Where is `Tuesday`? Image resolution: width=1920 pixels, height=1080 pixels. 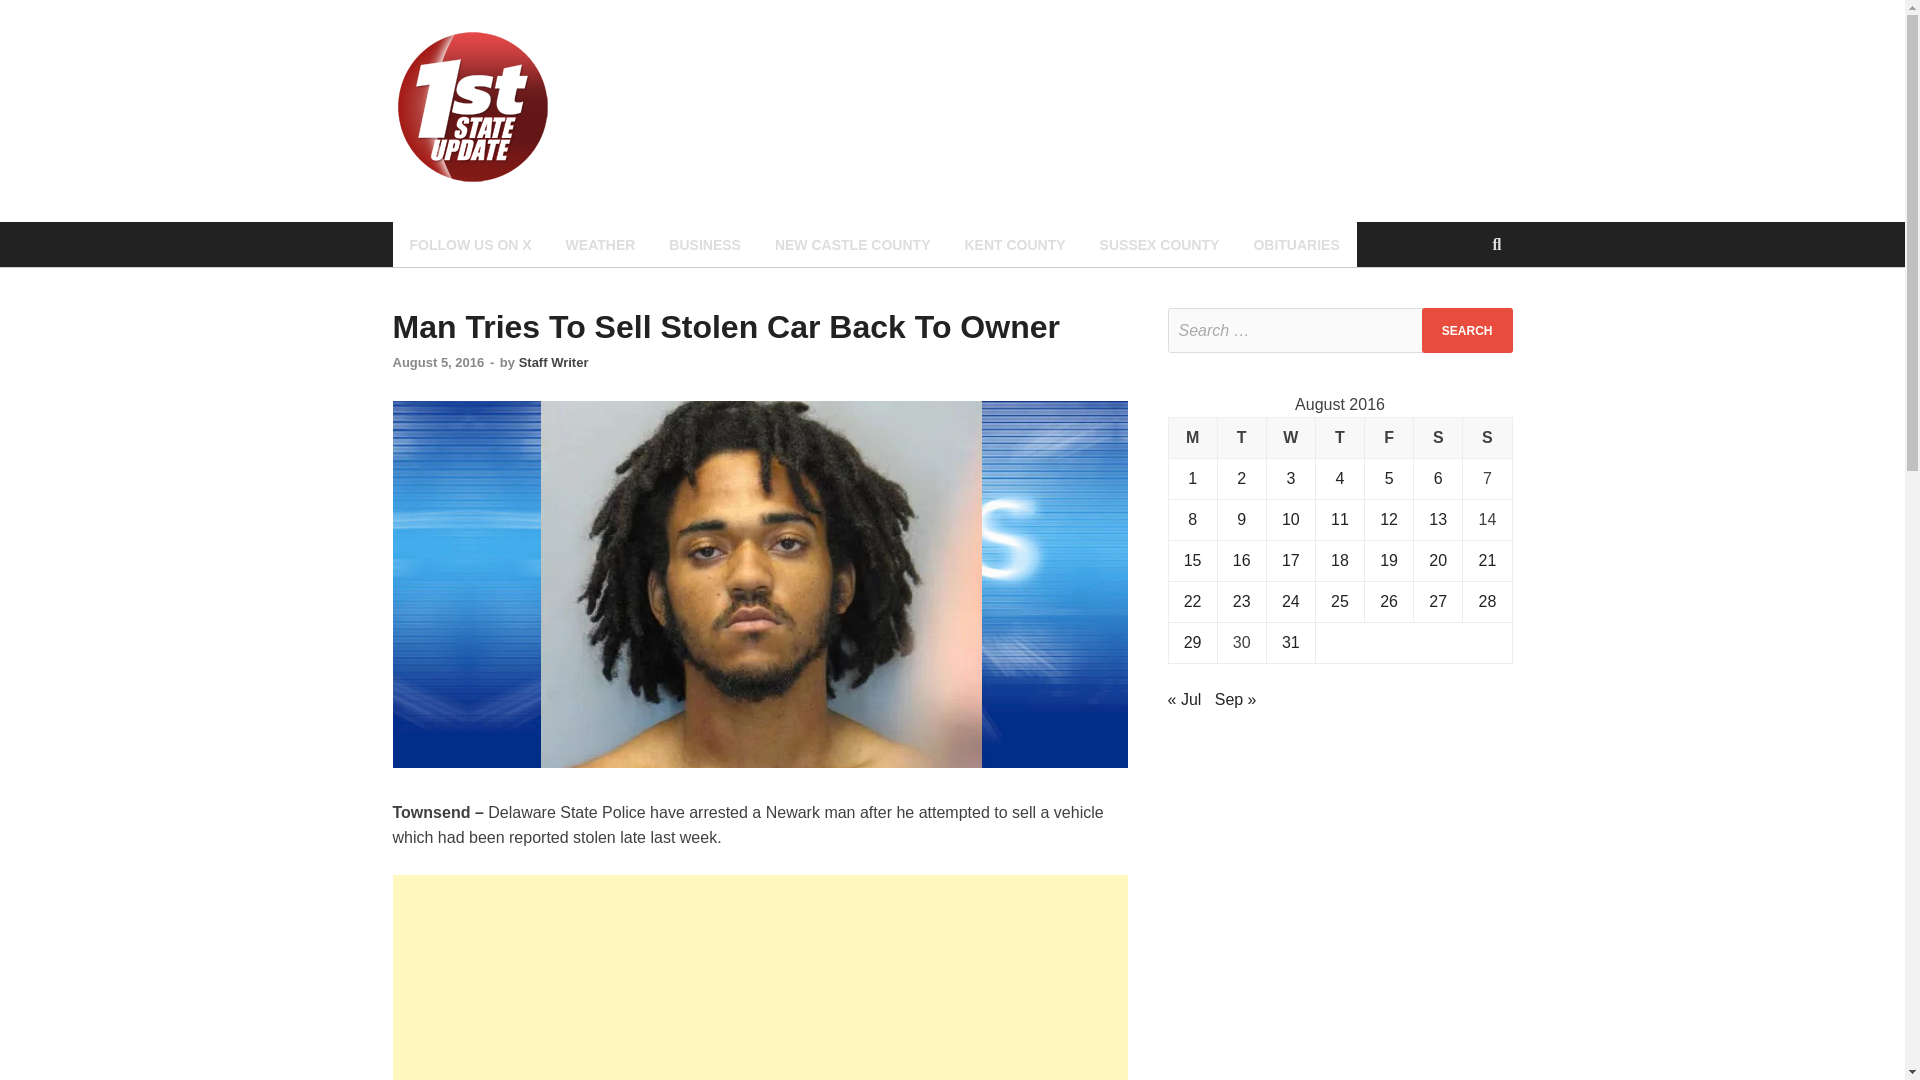 Tuesday is located at coordinates (1241, 438).